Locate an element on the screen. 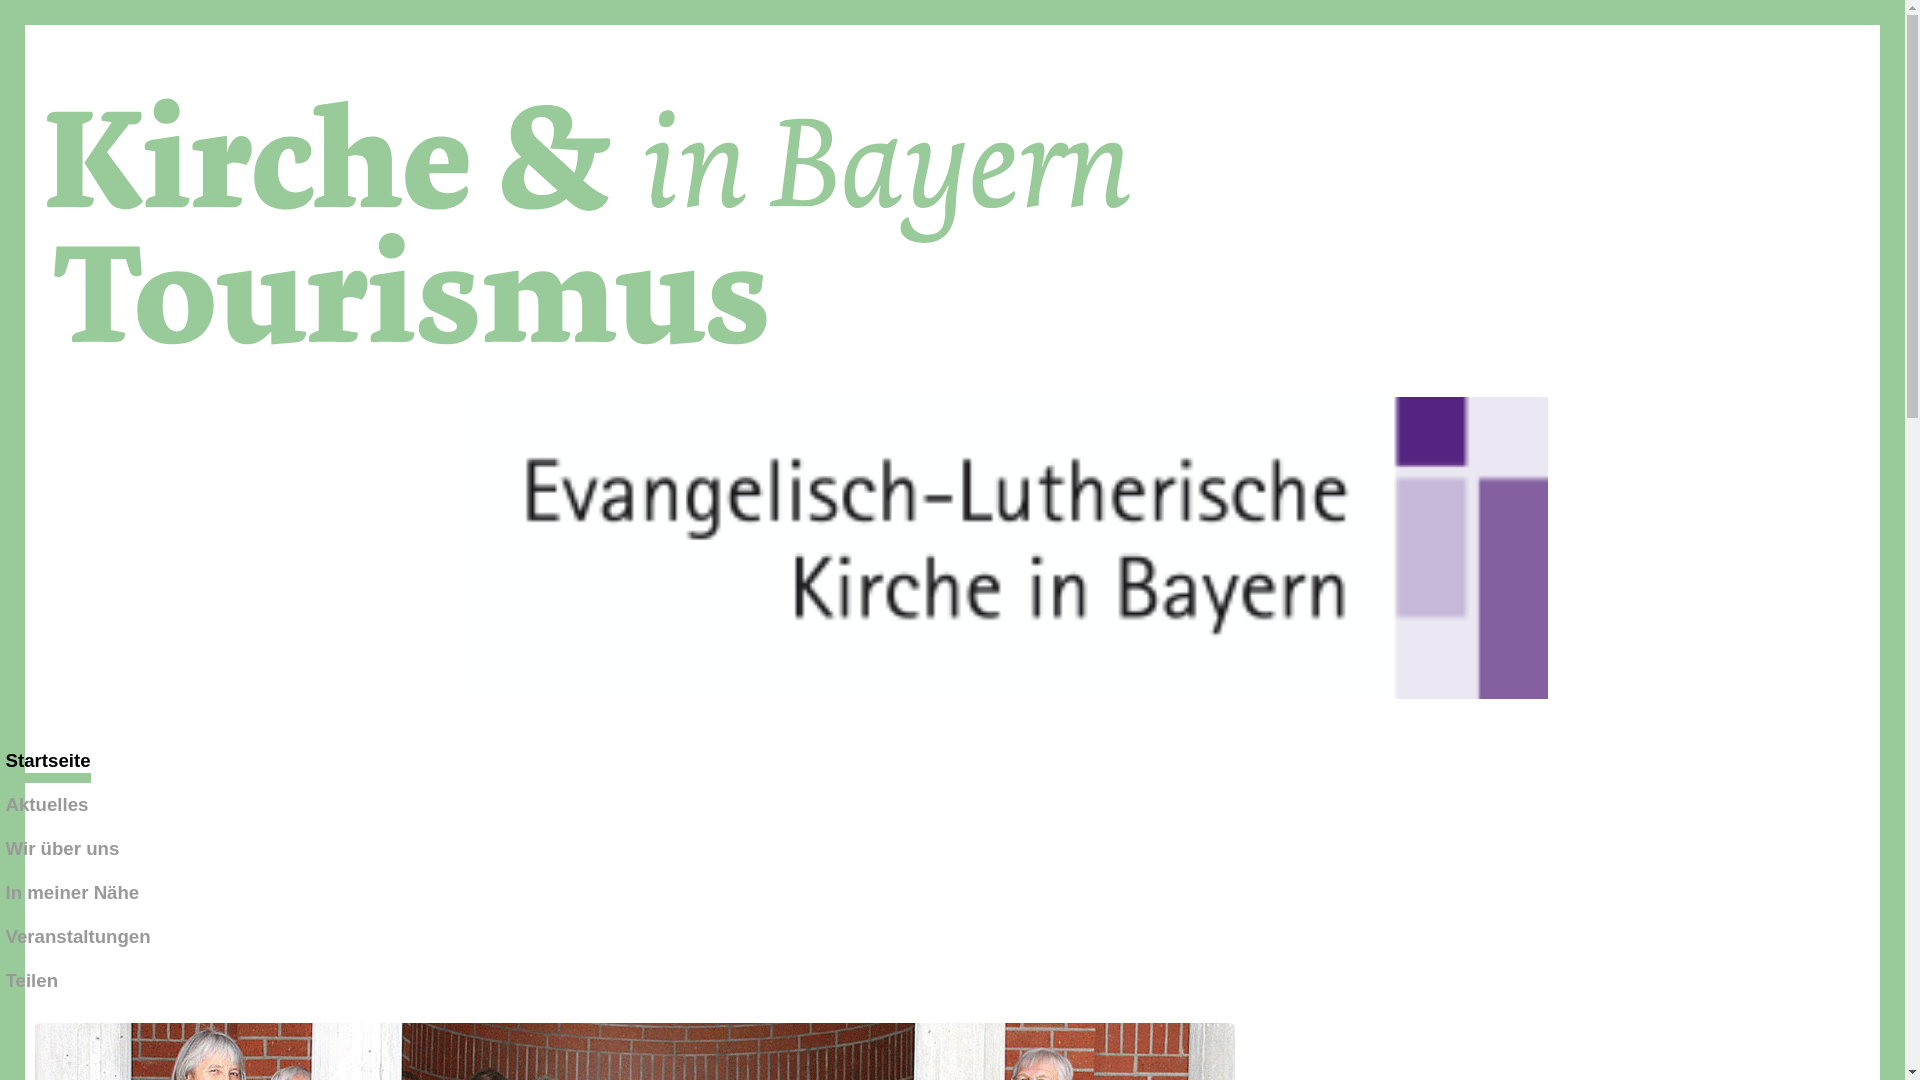  Direkt zum Inhalt is located at coordinates (952, 27).